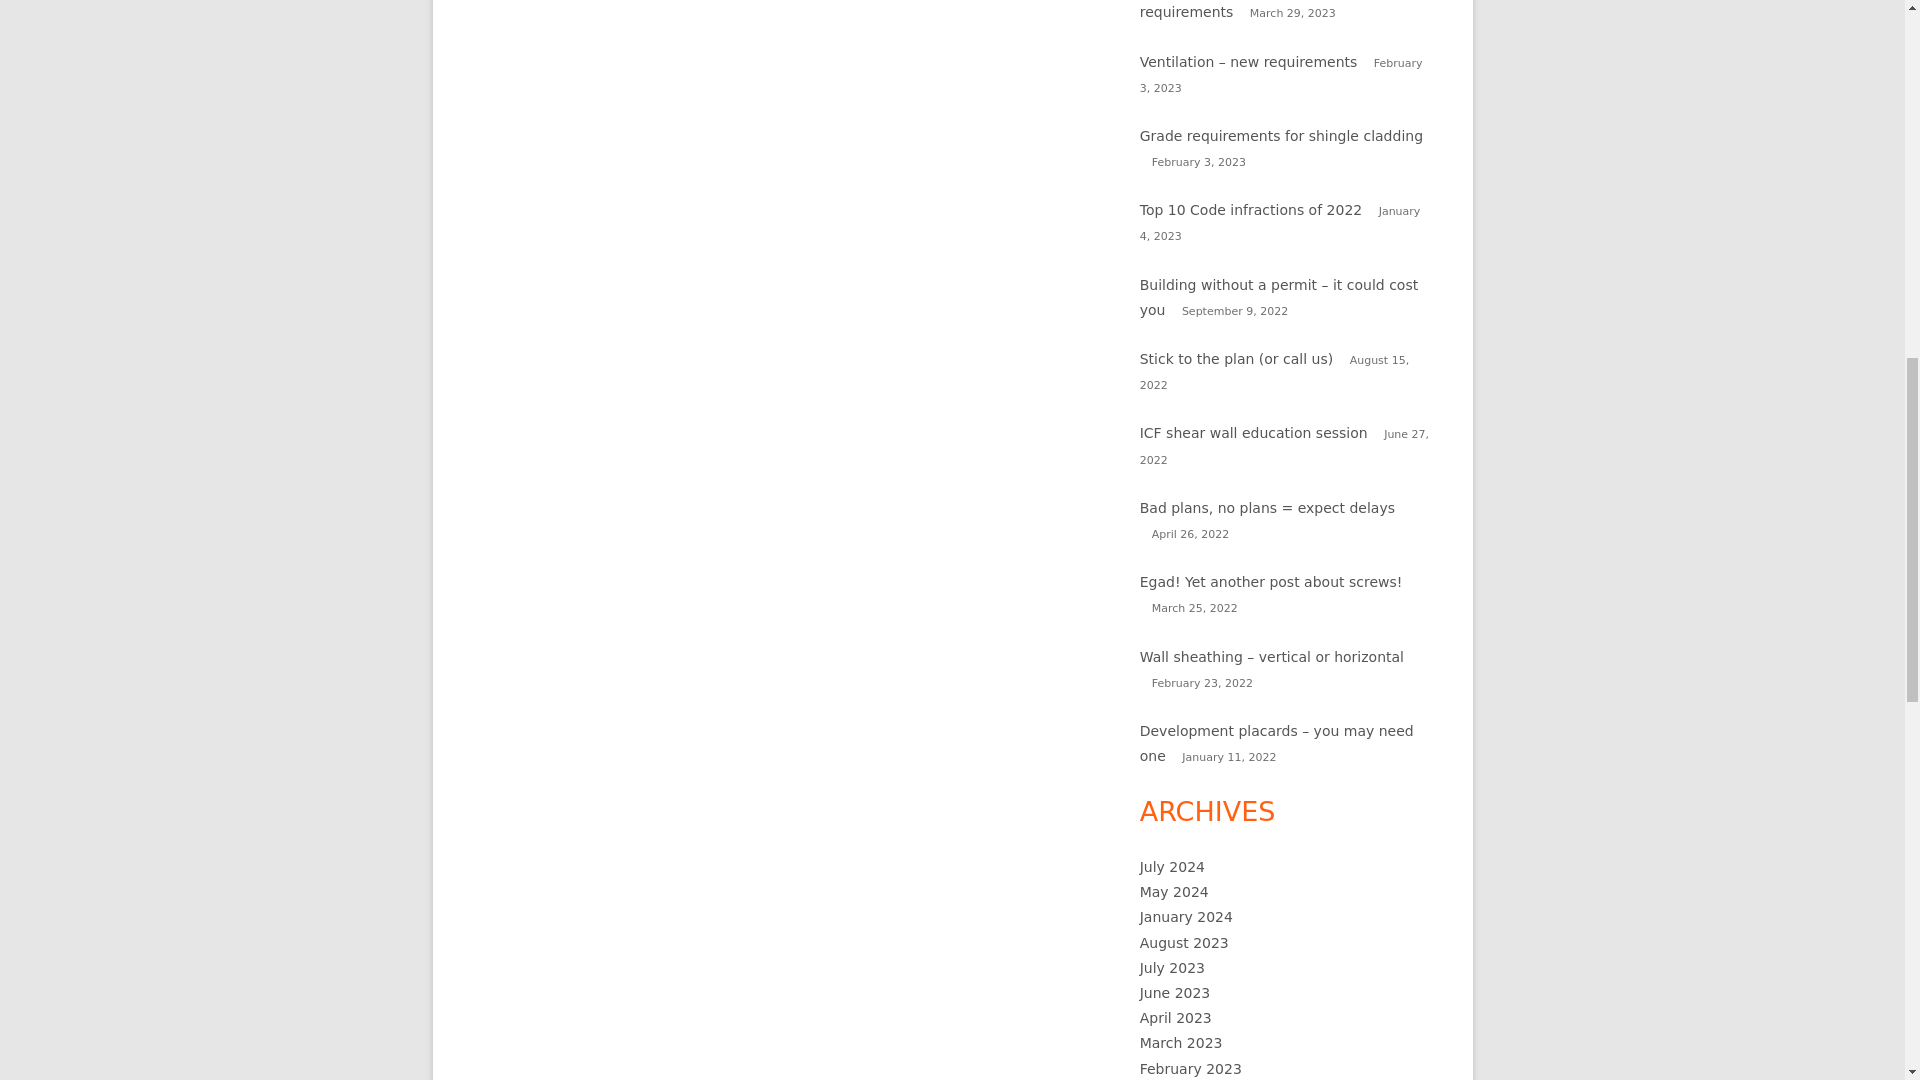 The image size is (1920, 1080). I want to click on Grand Manan: check for quake requirements, so click(1248, 10).